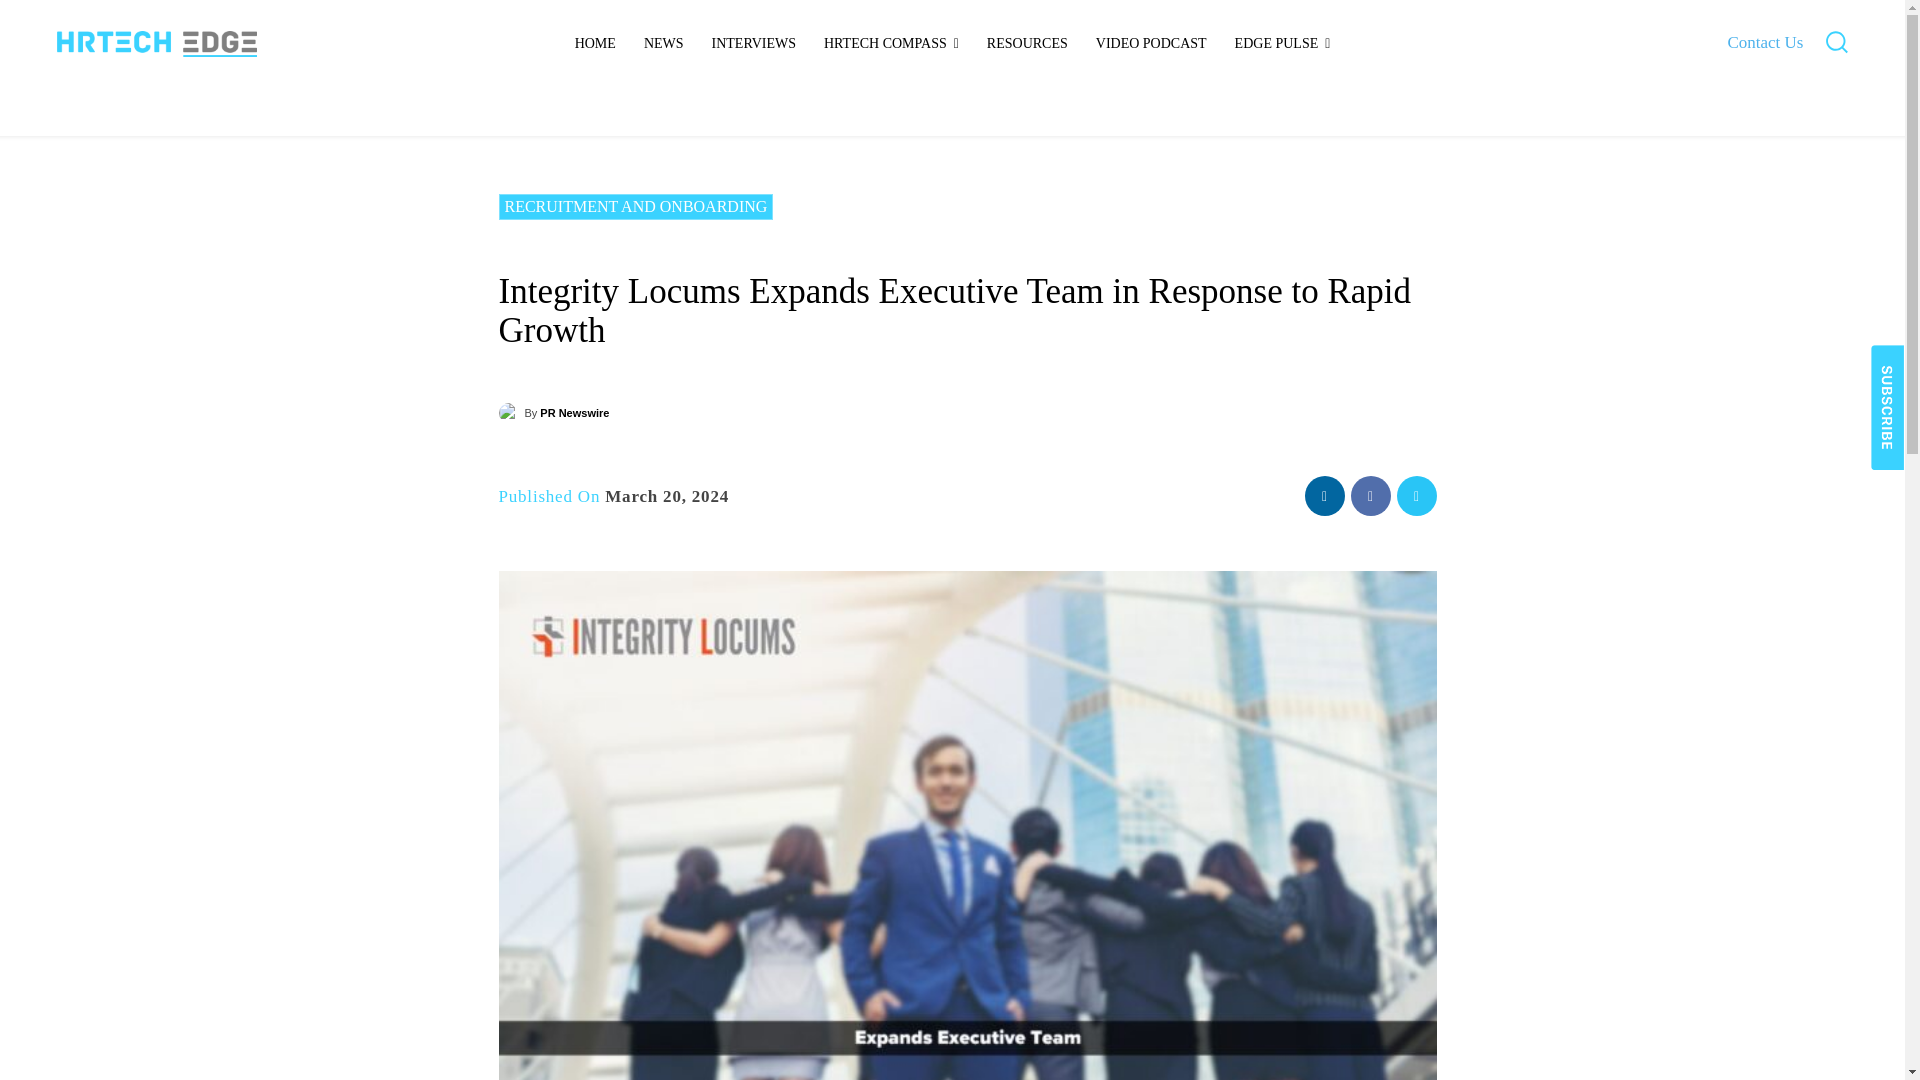 This screenshot has height=1080, width=1920. I want to click on Facebook, so click(1370, 496).